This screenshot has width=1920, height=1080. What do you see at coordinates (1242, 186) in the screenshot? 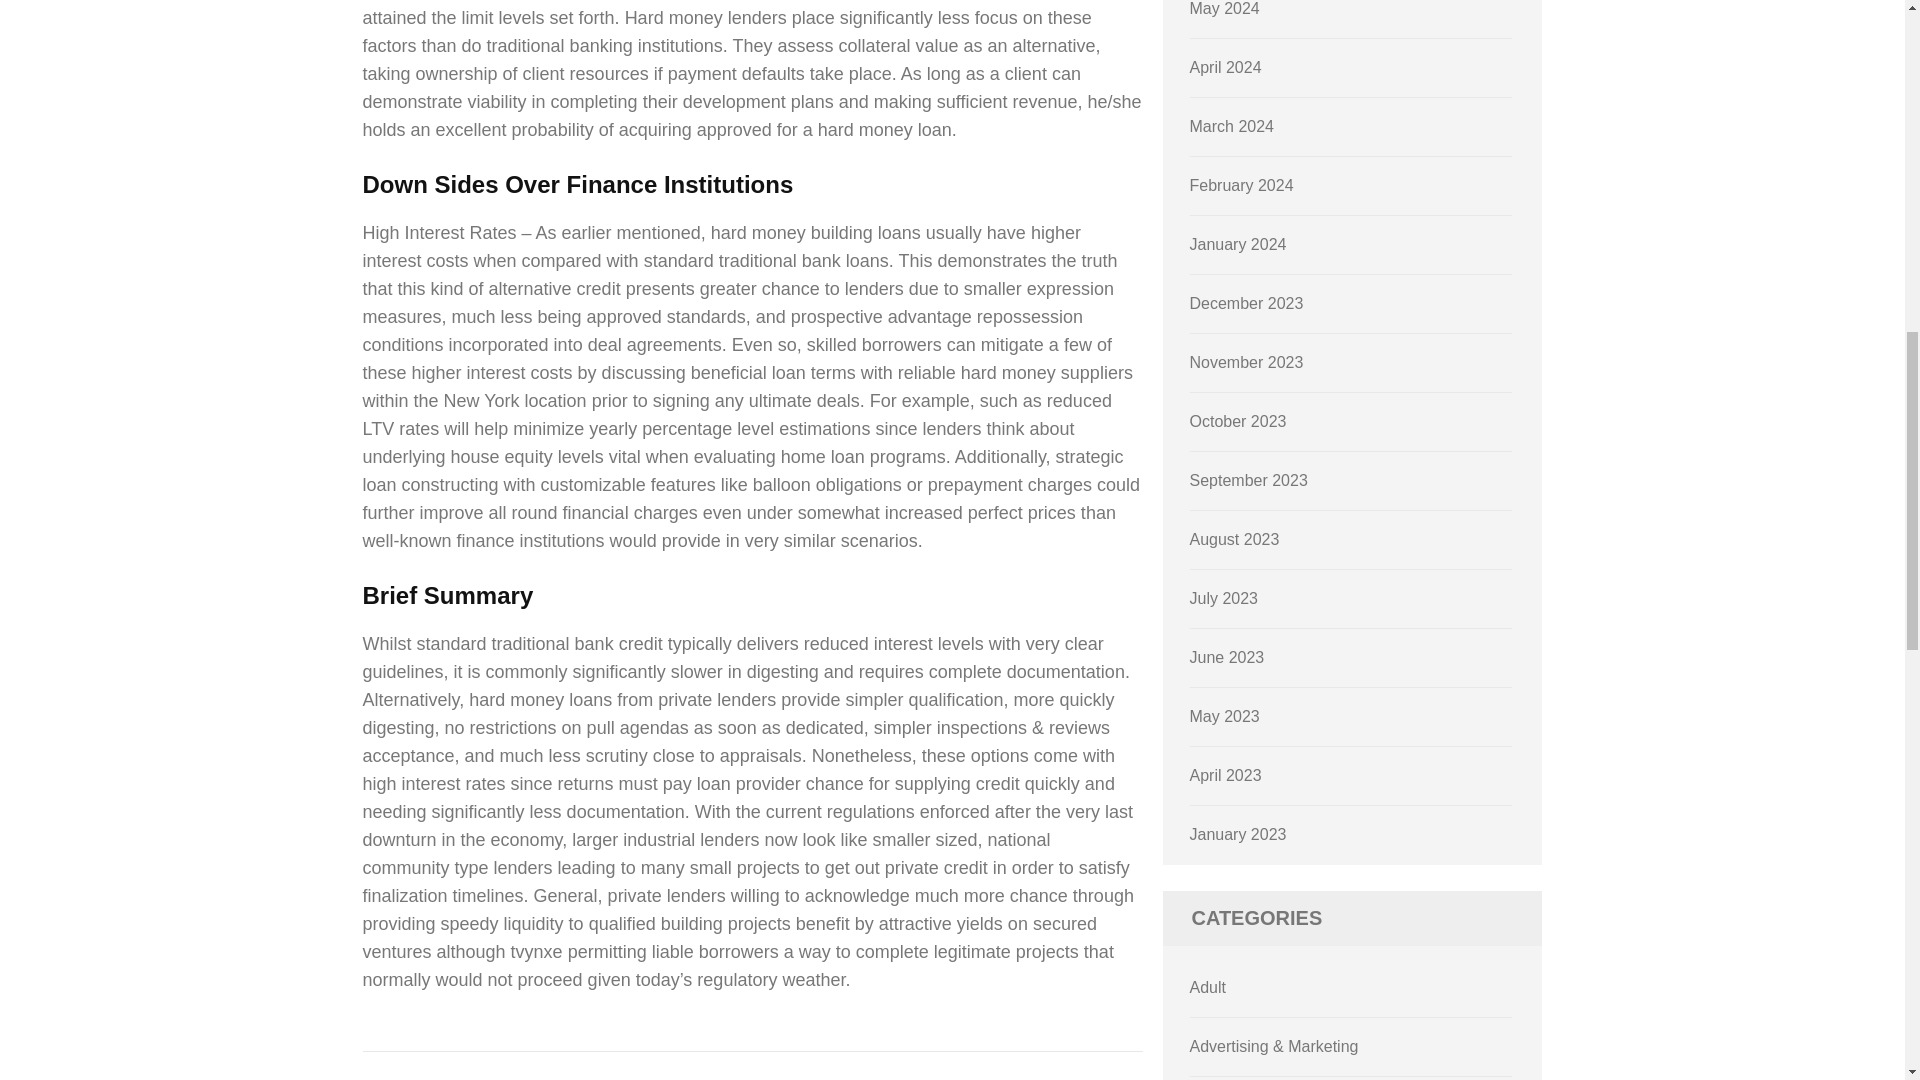
I see `February 2024` at bounding box center [1242, 186].